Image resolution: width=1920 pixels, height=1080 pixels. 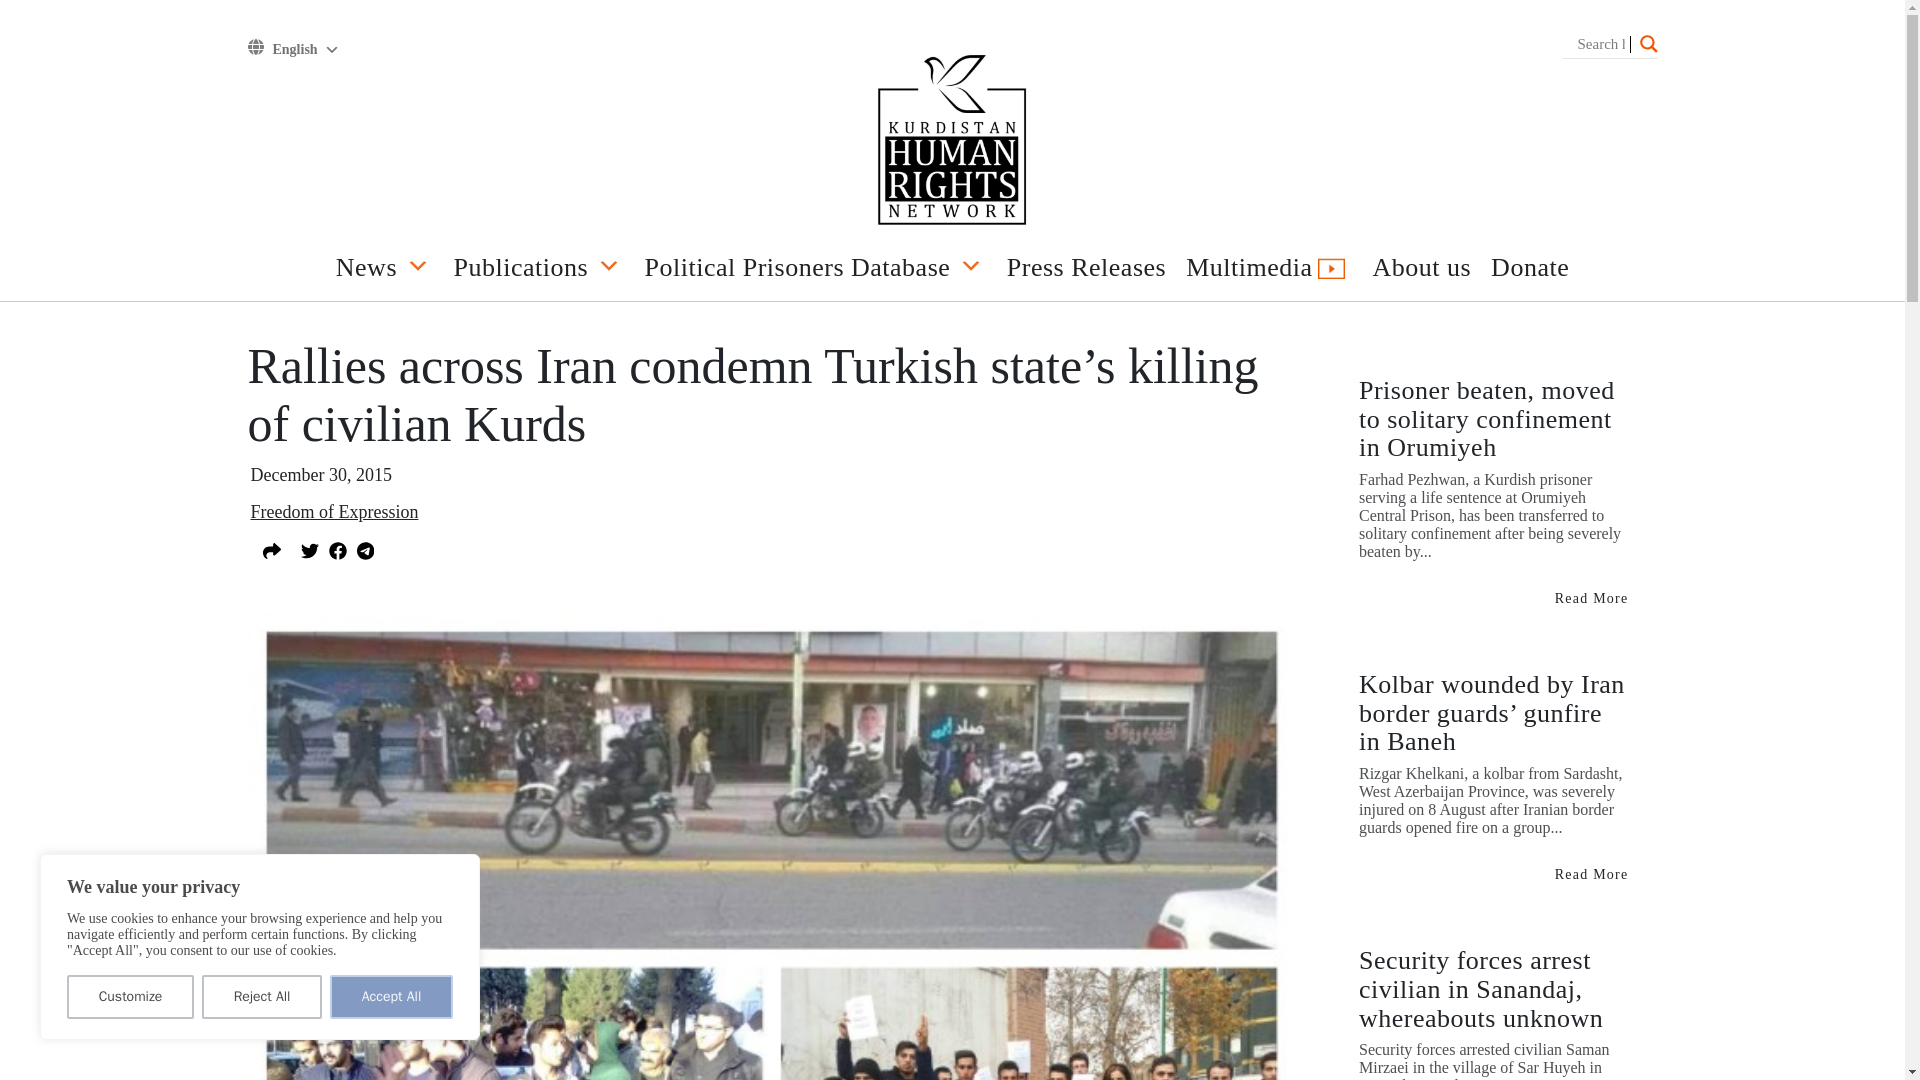 What do you see at coordinates (336, 548) in the screenshot?
I see `facebook` at bounding box center [336, 548].